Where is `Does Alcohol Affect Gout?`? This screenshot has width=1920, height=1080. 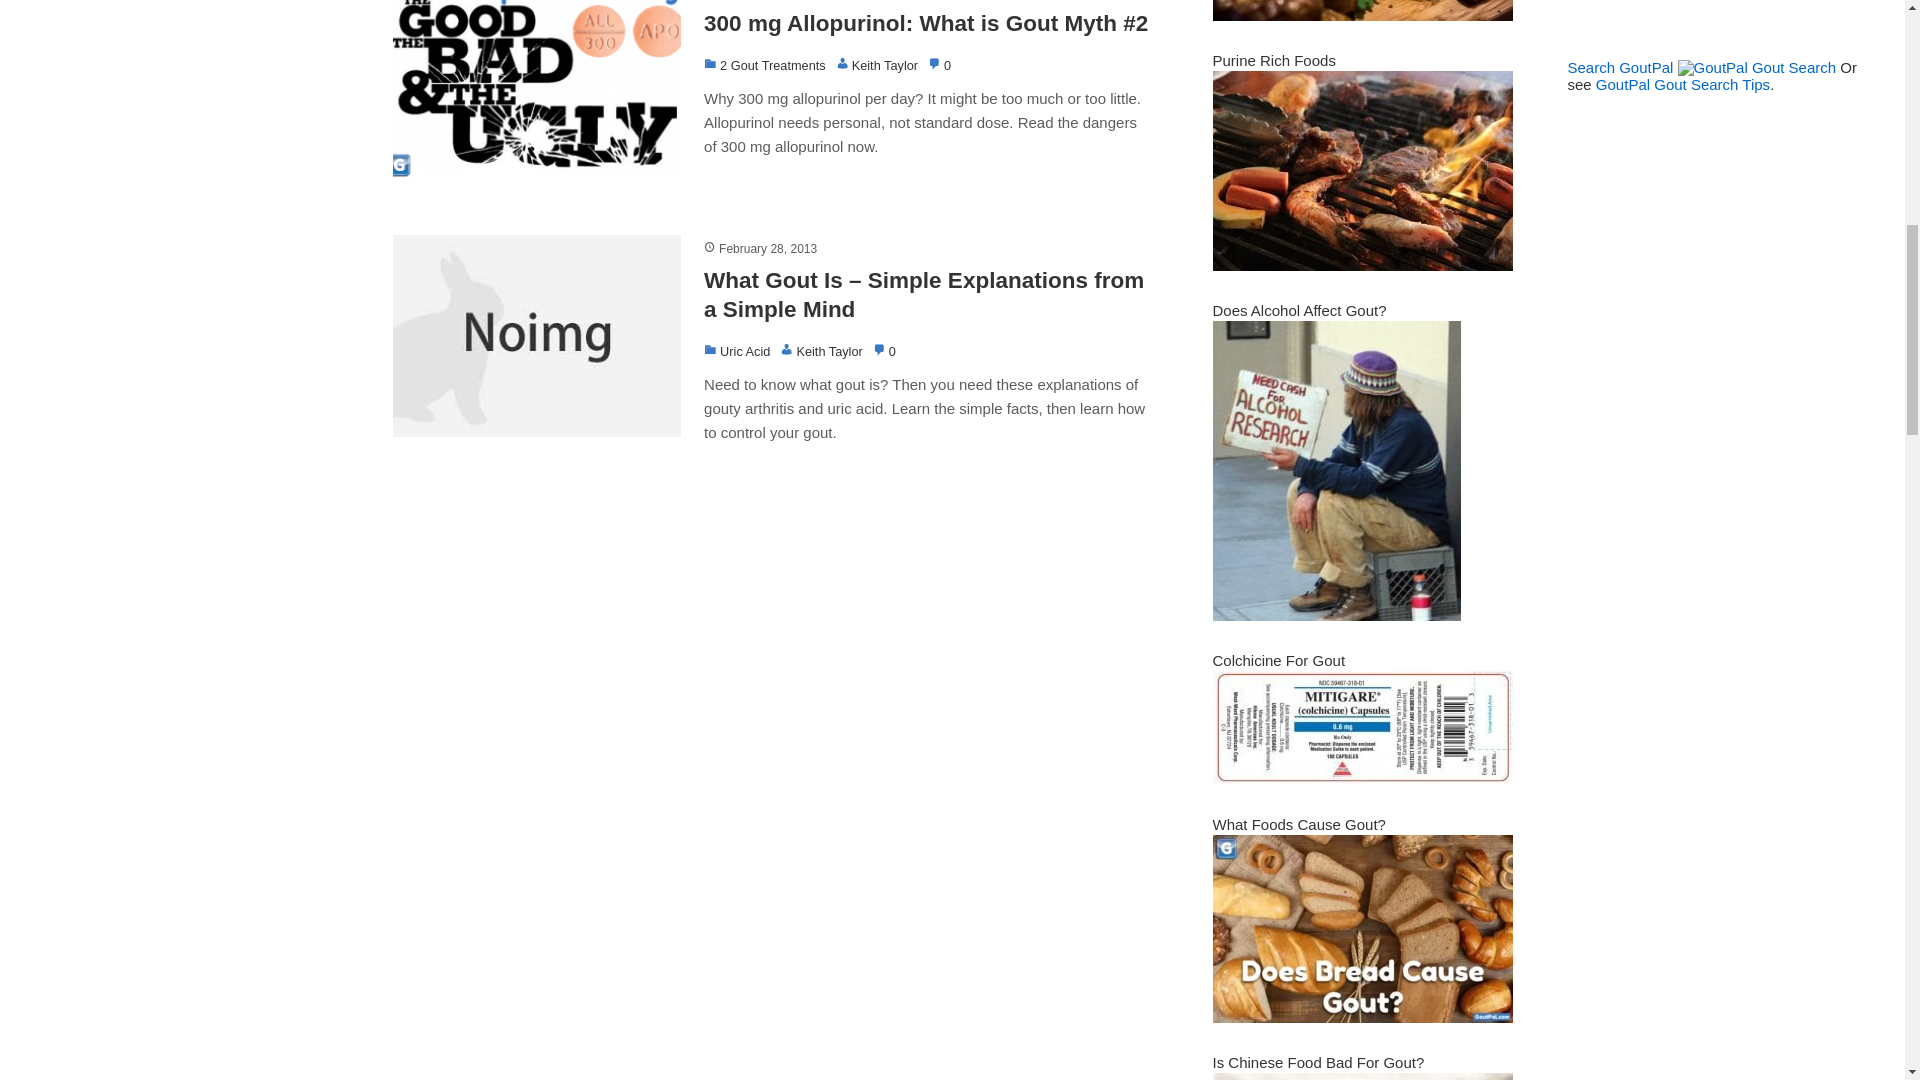 Does Alcohol Affect Gout? is located at coordinates (1335, 615).